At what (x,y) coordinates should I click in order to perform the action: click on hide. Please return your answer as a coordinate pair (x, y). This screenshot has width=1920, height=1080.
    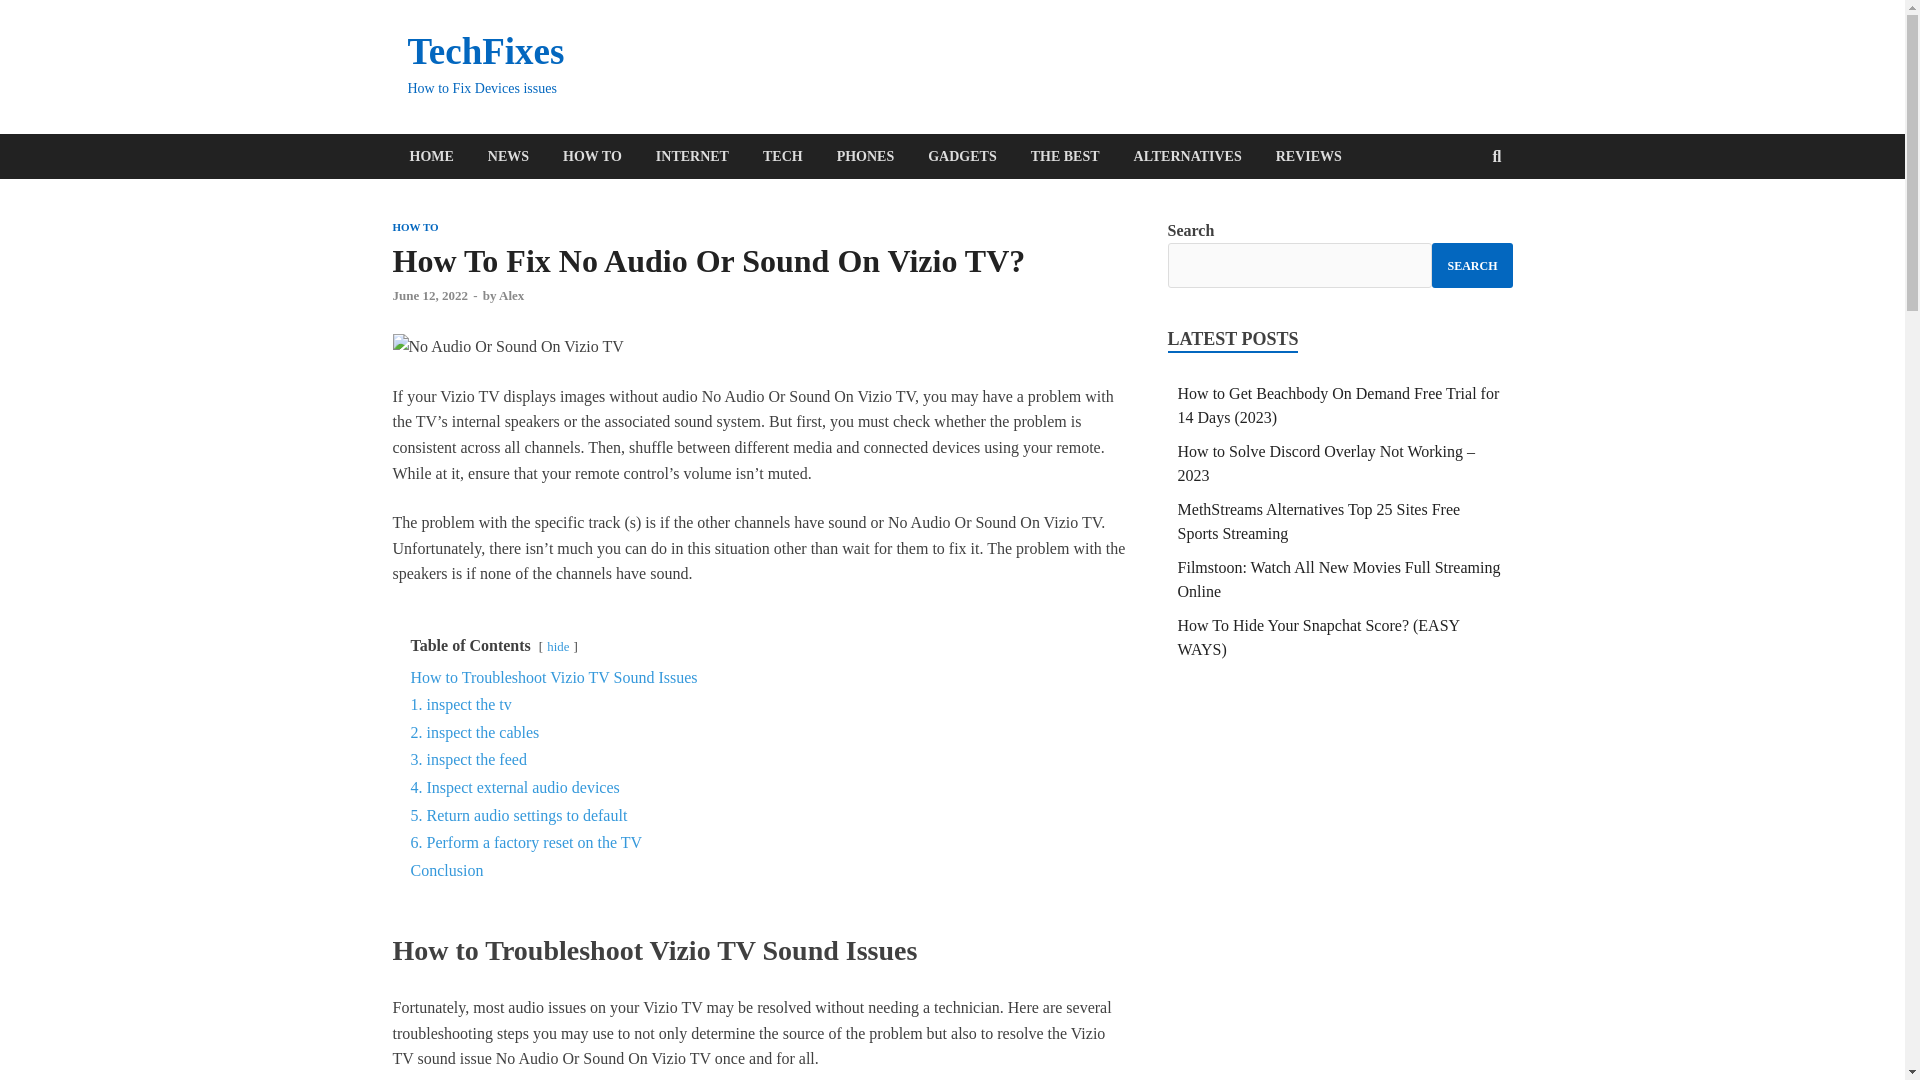
    Looking at the image, I should click on (558, 647).